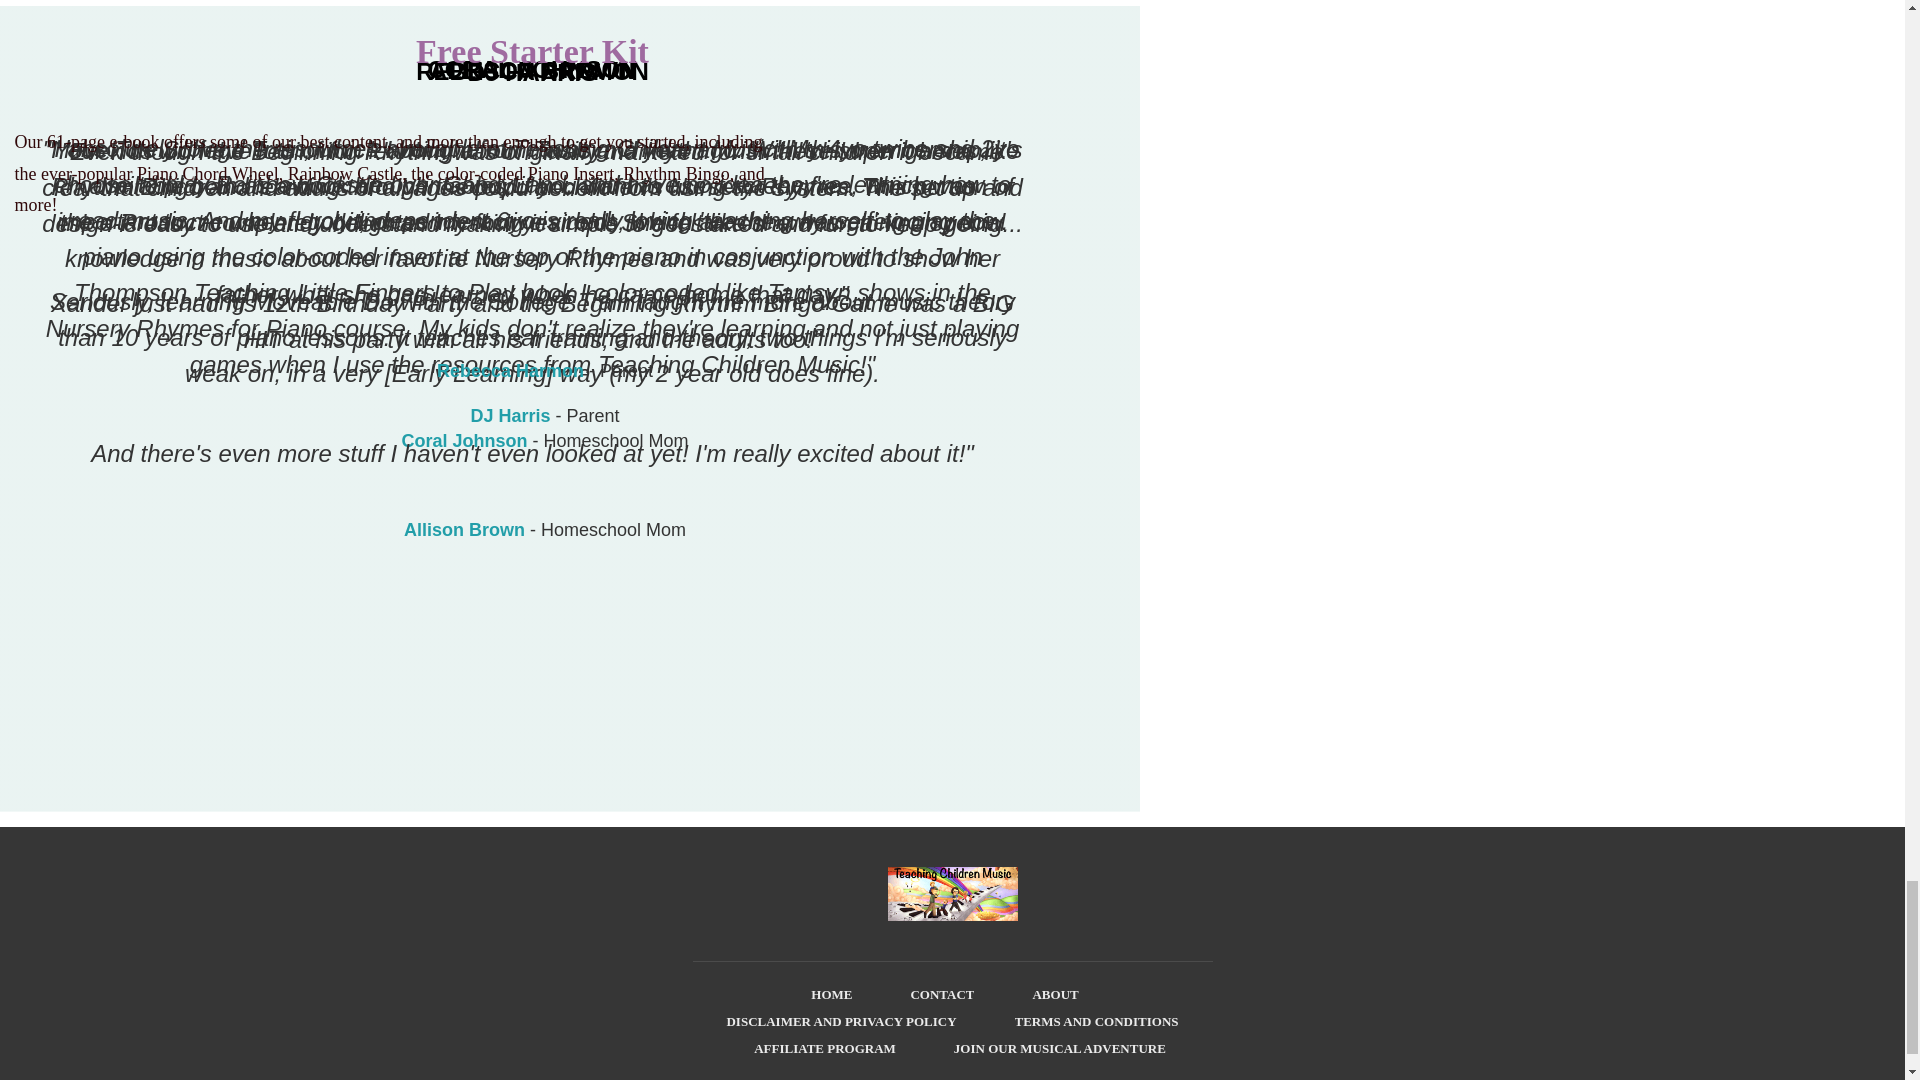 The height and width of the screenshot is (1080, 1920). I want to click on AFFILIATE PROGRAM, so click(825, 1048).